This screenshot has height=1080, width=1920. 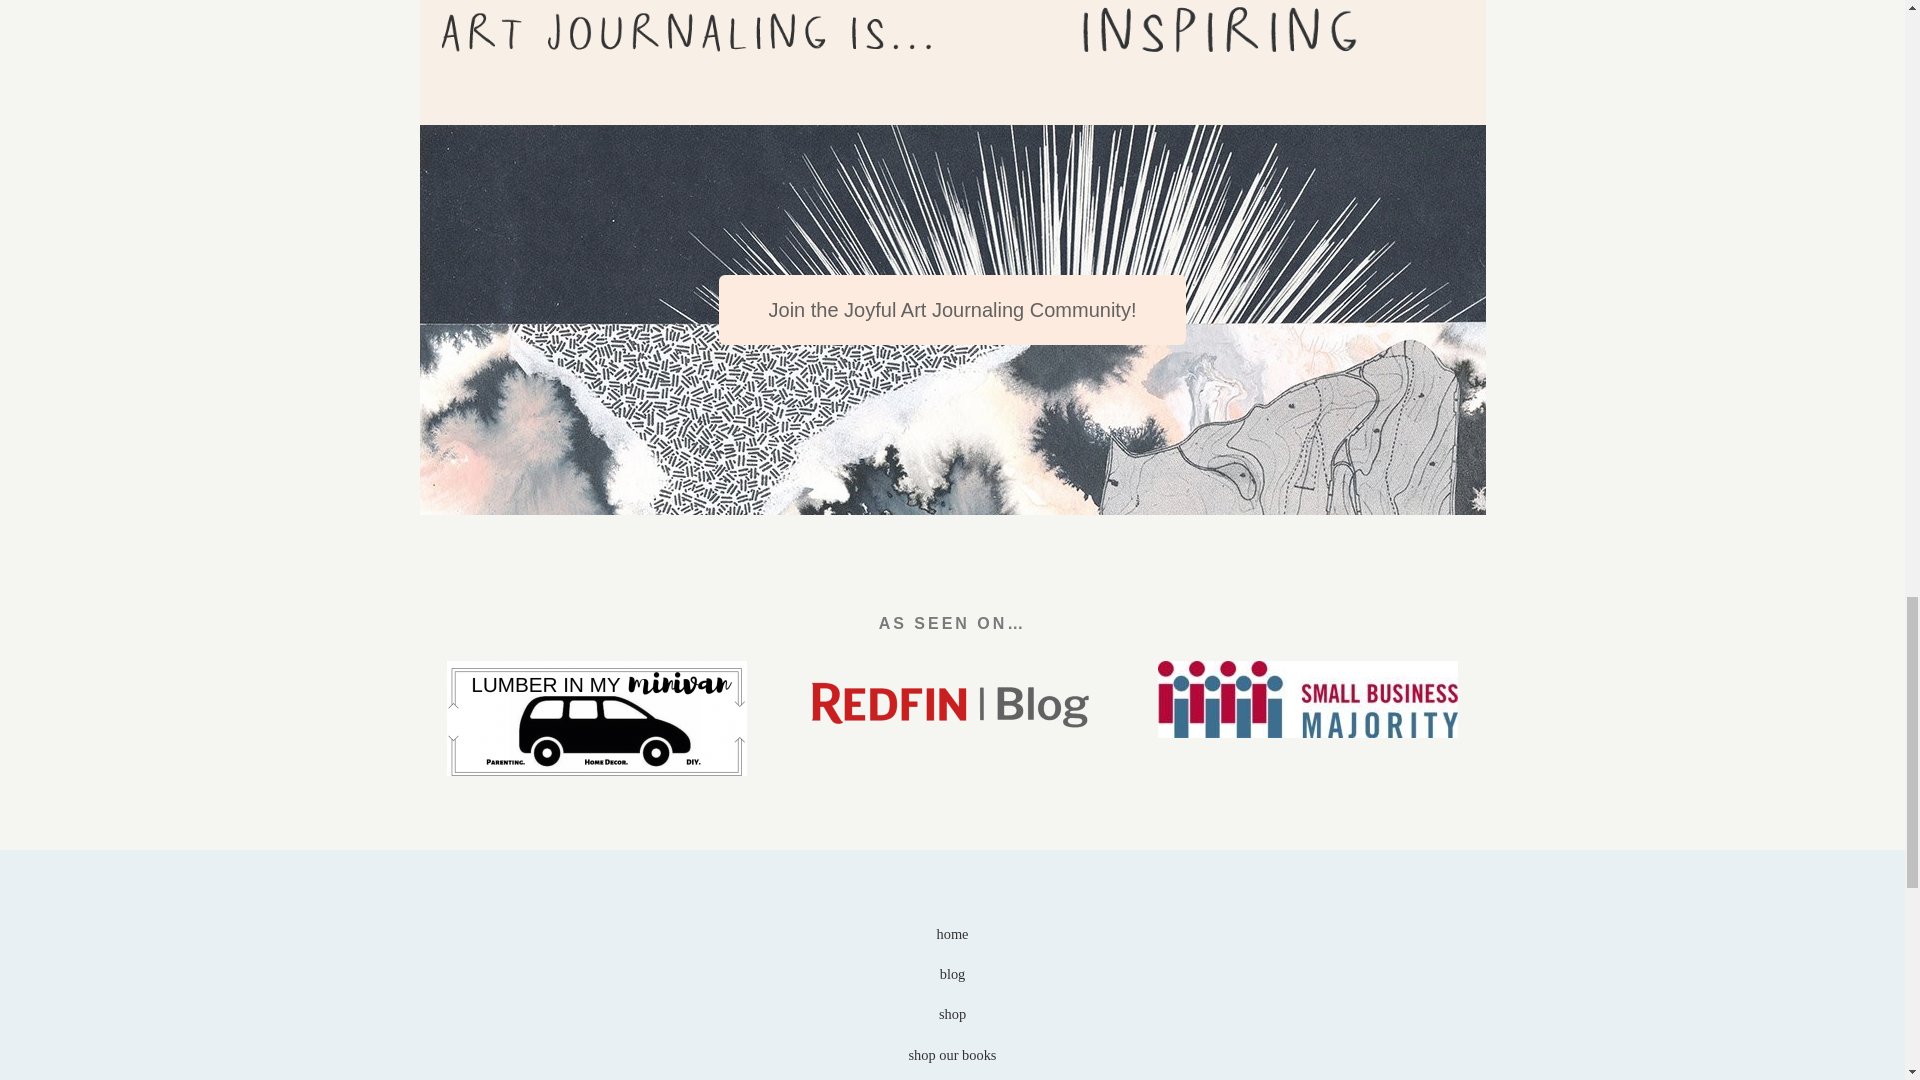 I want to click on home, so click(x=952, y=933).